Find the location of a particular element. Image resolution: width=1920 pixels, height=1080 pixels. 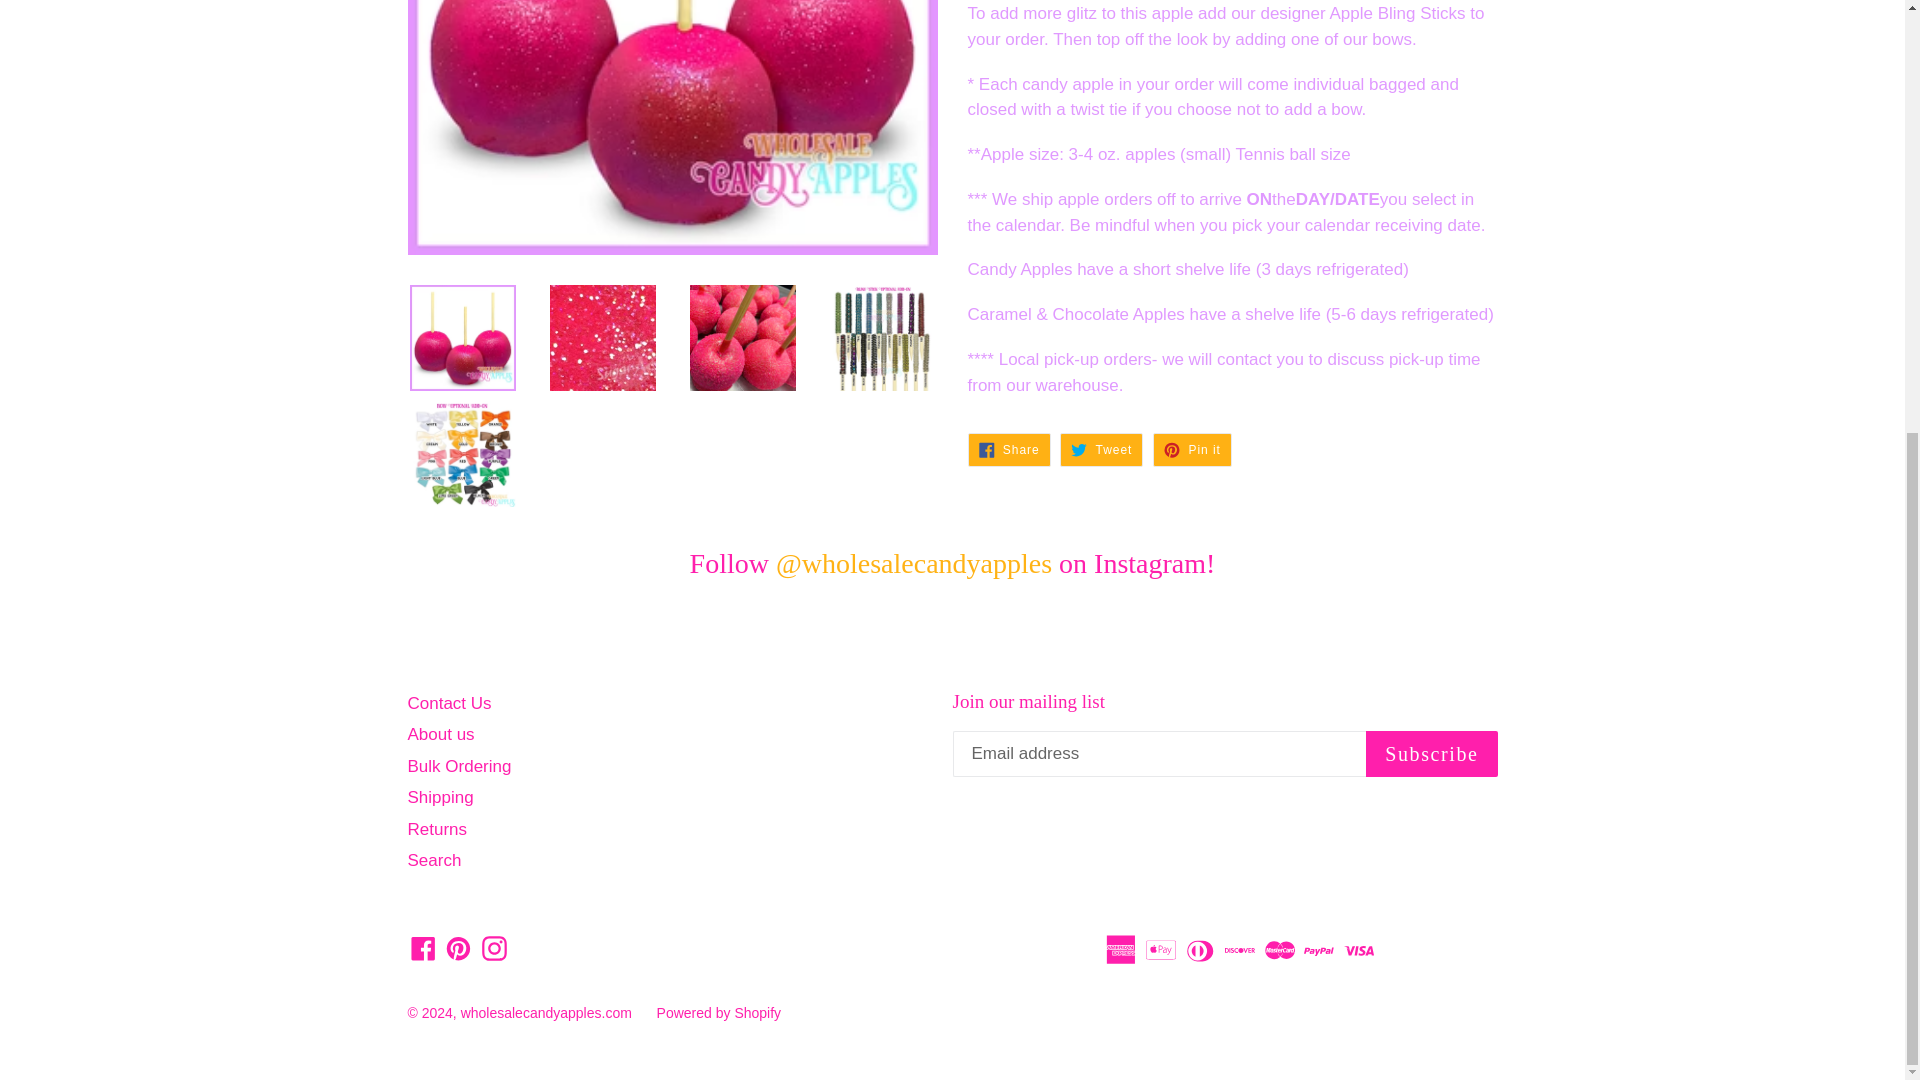

Bulk Ordering is located at coordinates (440, 734).